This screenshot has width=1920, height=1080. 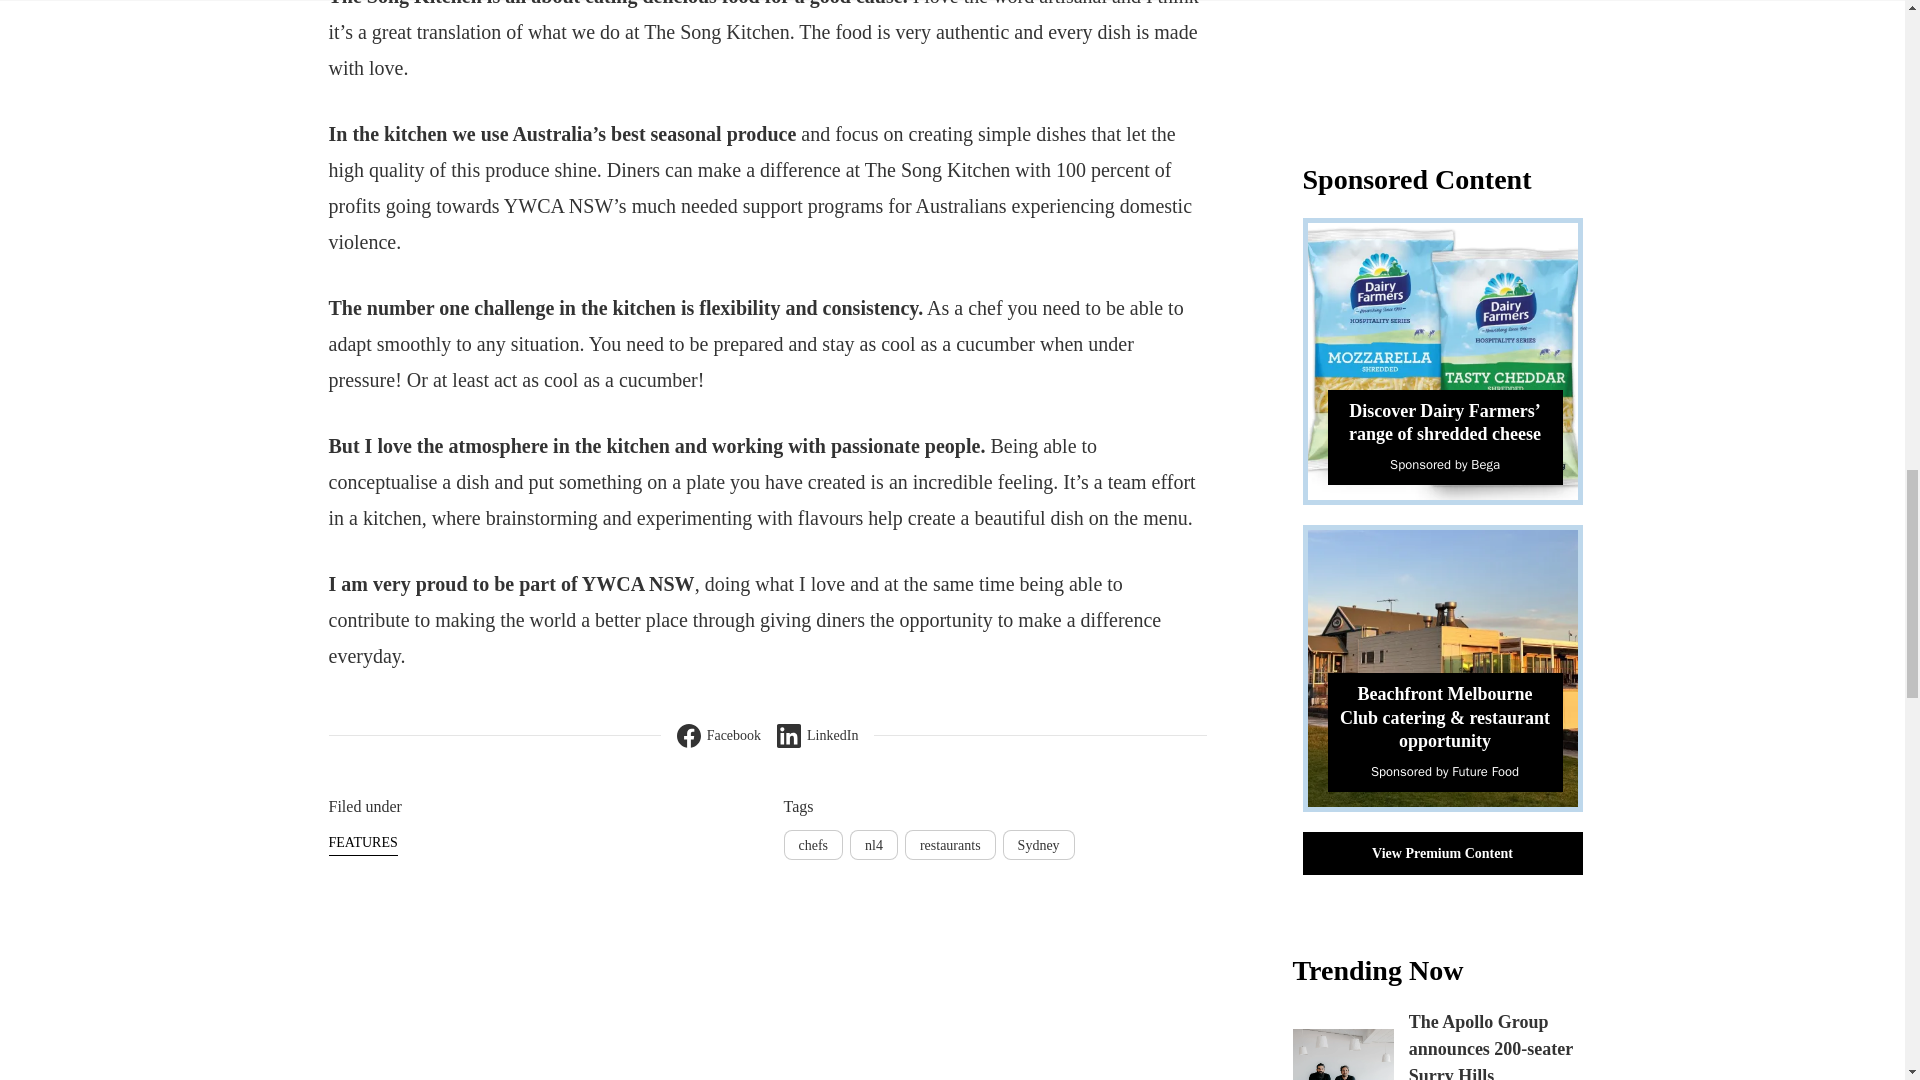 I want to click on 3rd party ad content, so click(x=1451, y=57).